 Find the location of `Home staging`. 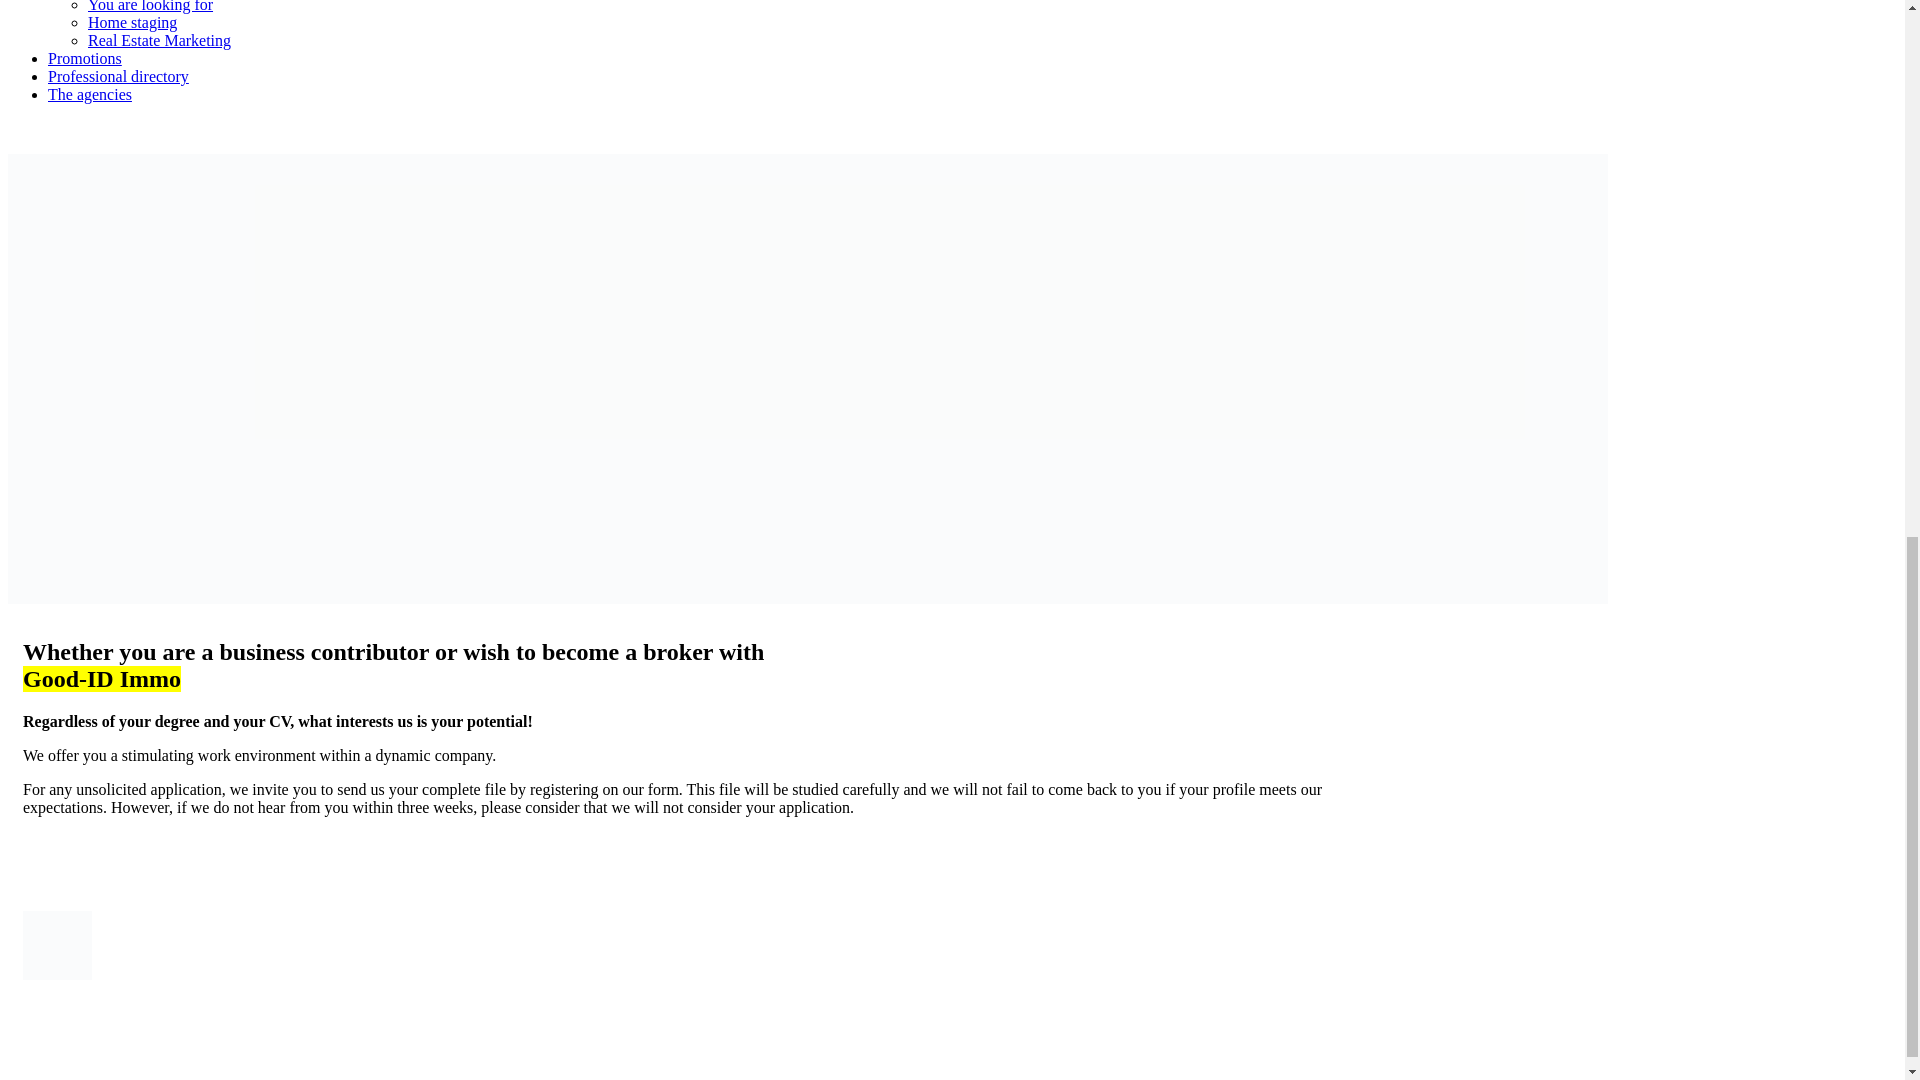

Home staging is located at coordinates (132, 22).